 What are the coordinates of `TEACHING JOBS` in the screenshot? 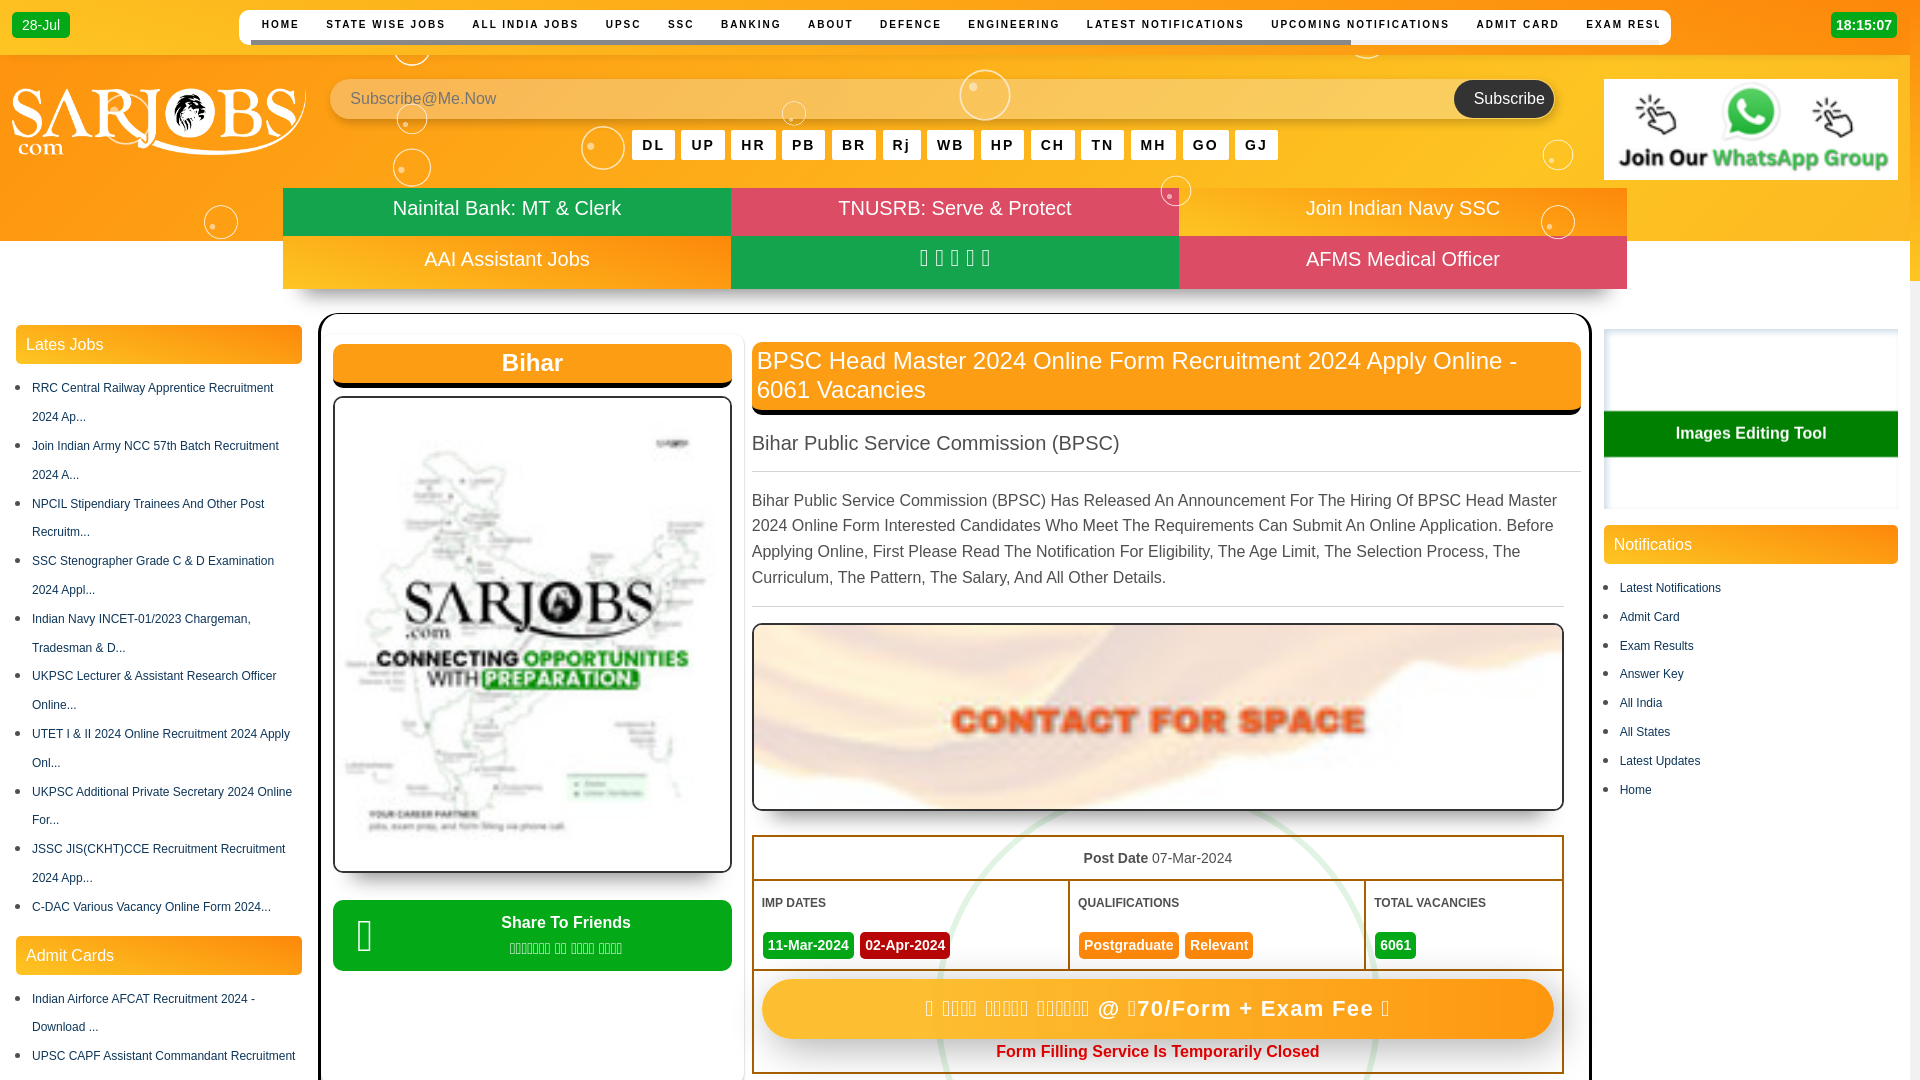 It's located at (1760, 24).